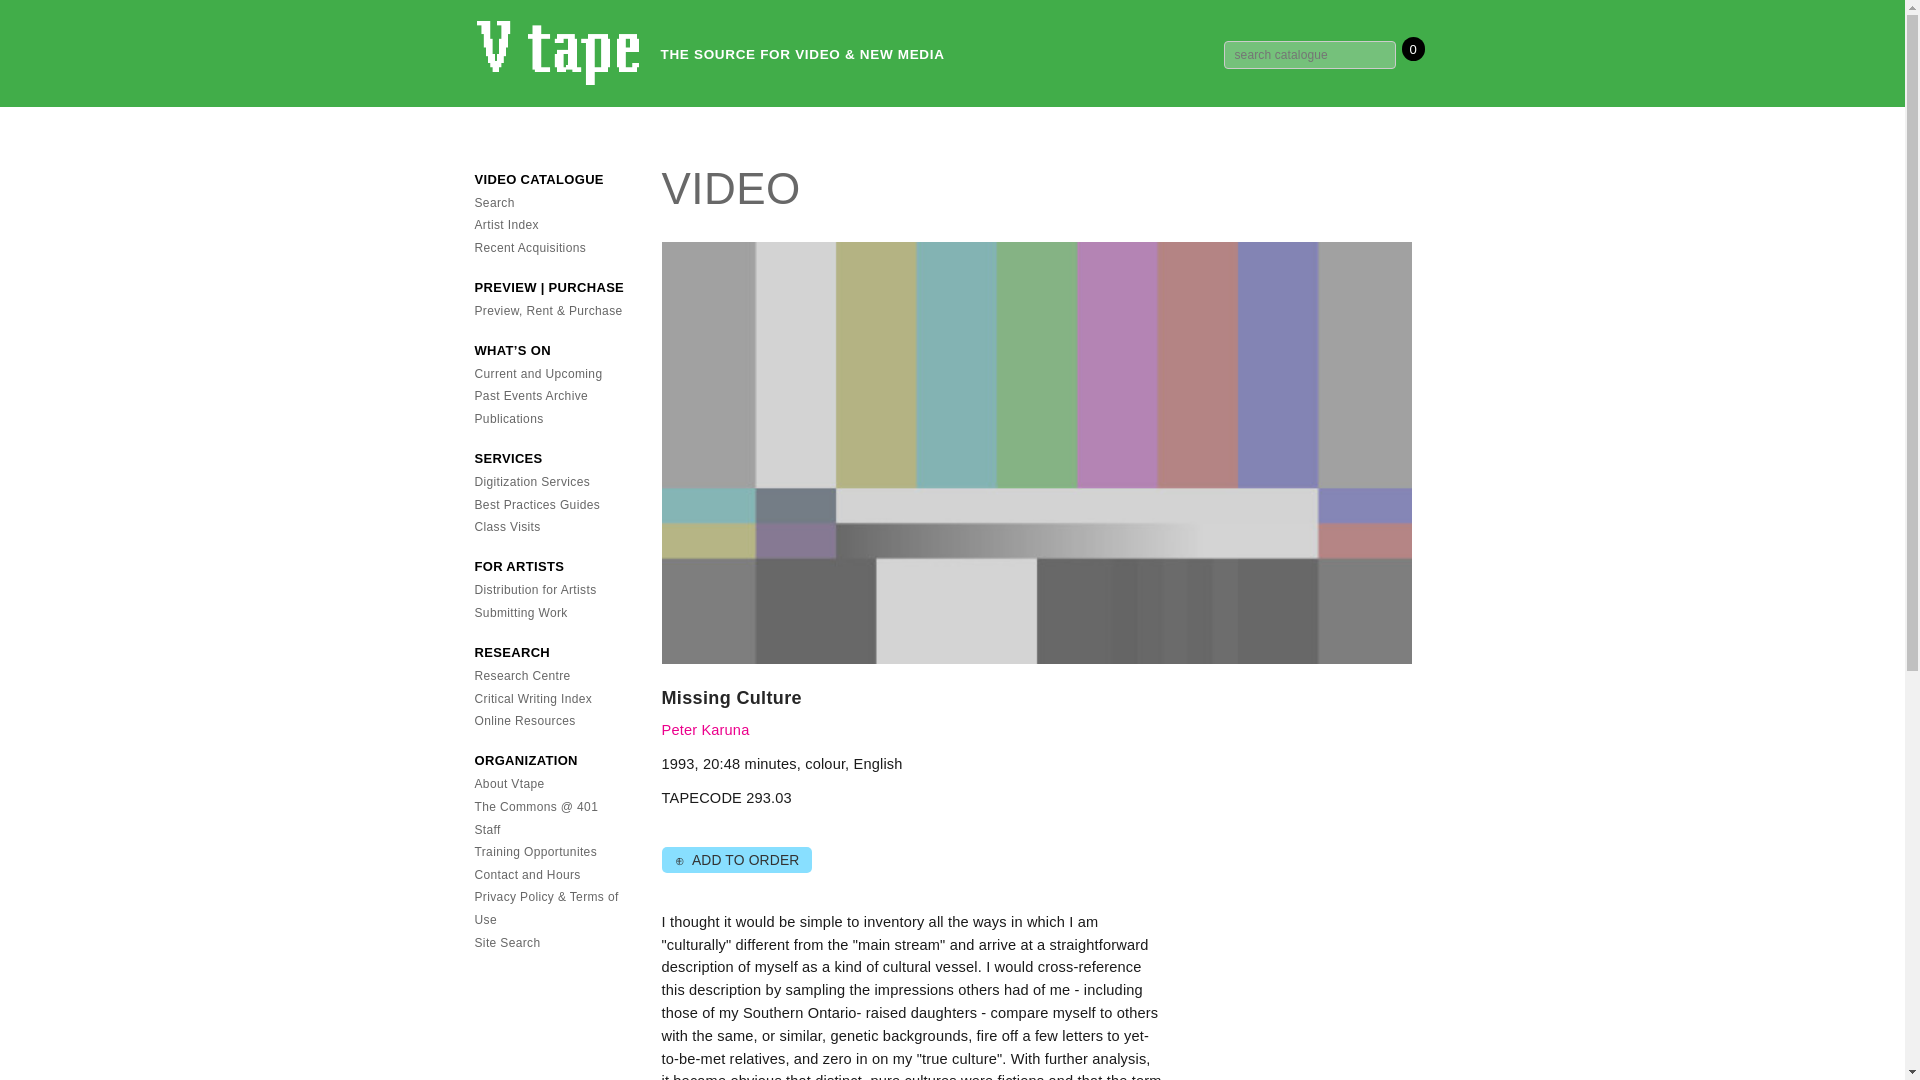 This screenshot has height=1080, width=1920. Describe the element at coordinates (1310, 55) in the screenshot. I see `Search catalogue:` at that location.